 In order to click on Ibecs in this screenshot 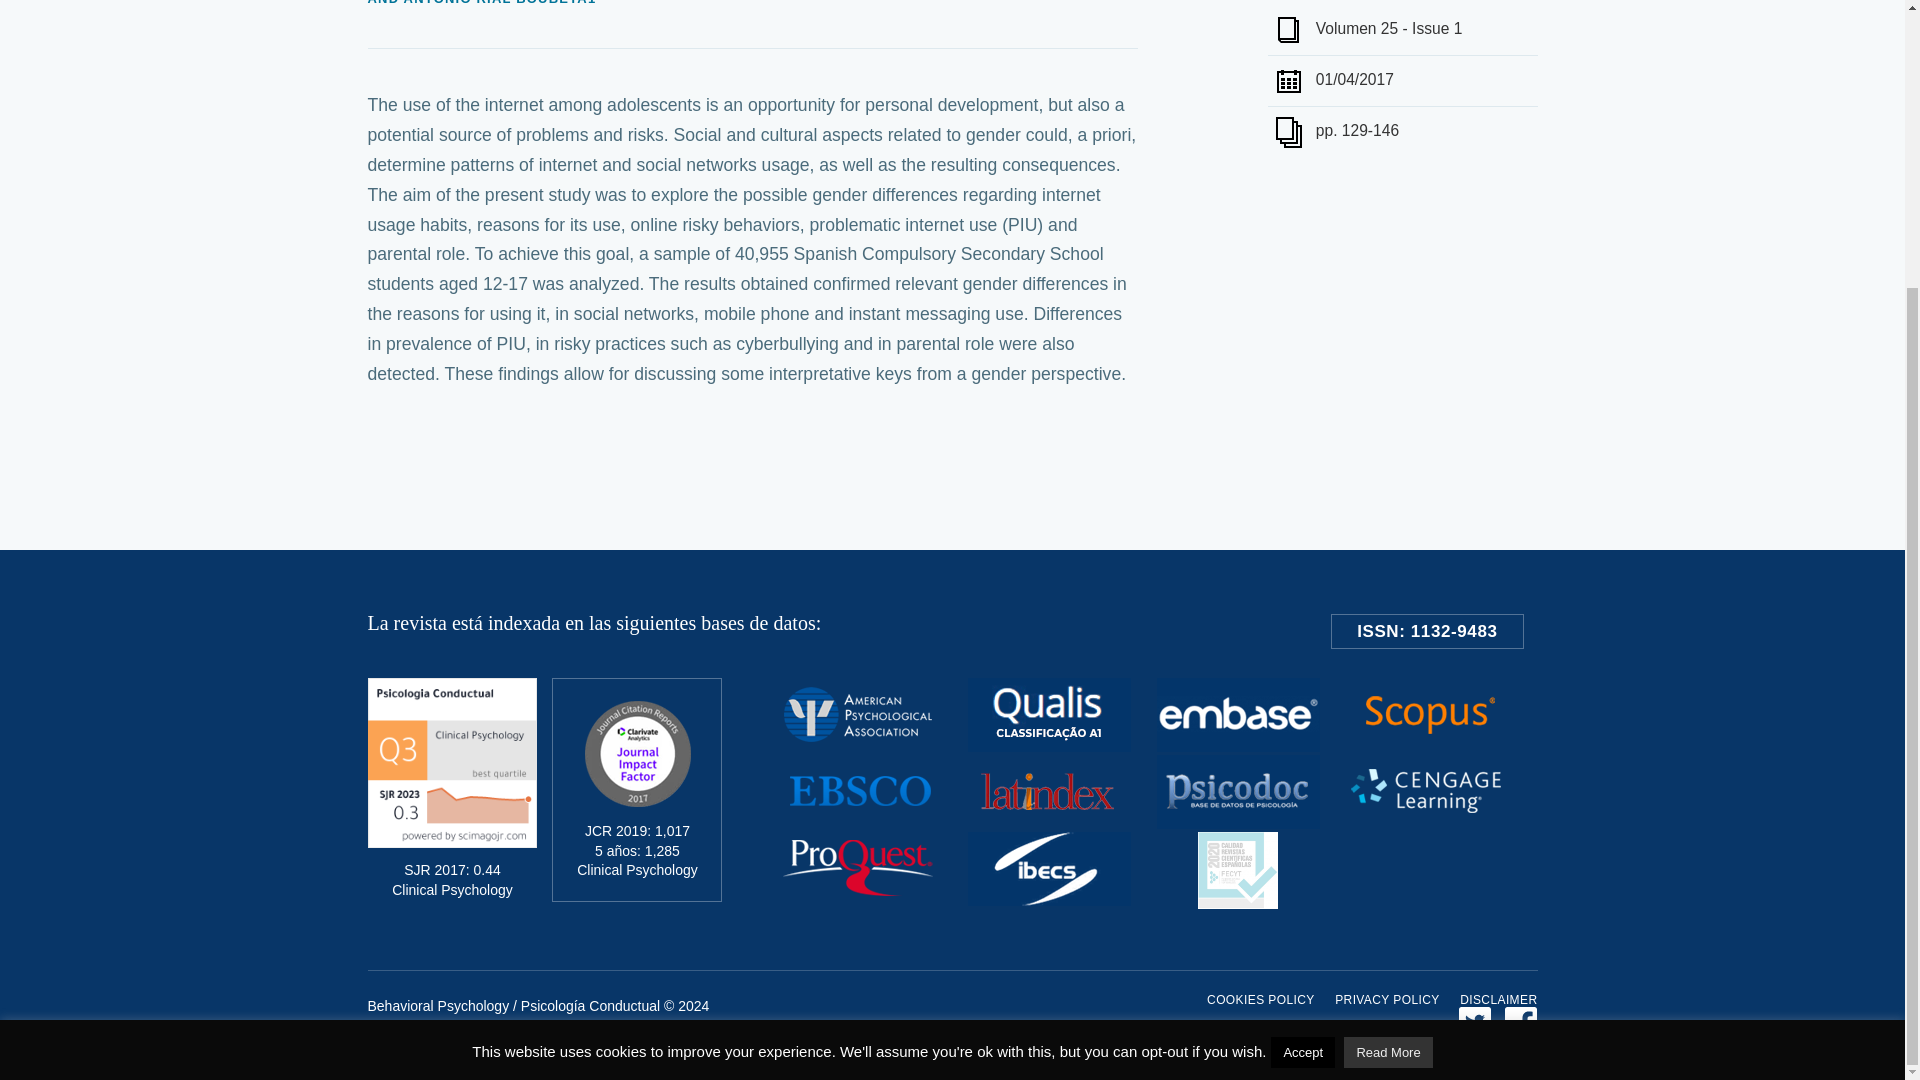, I will do `click(1048, 900)`.